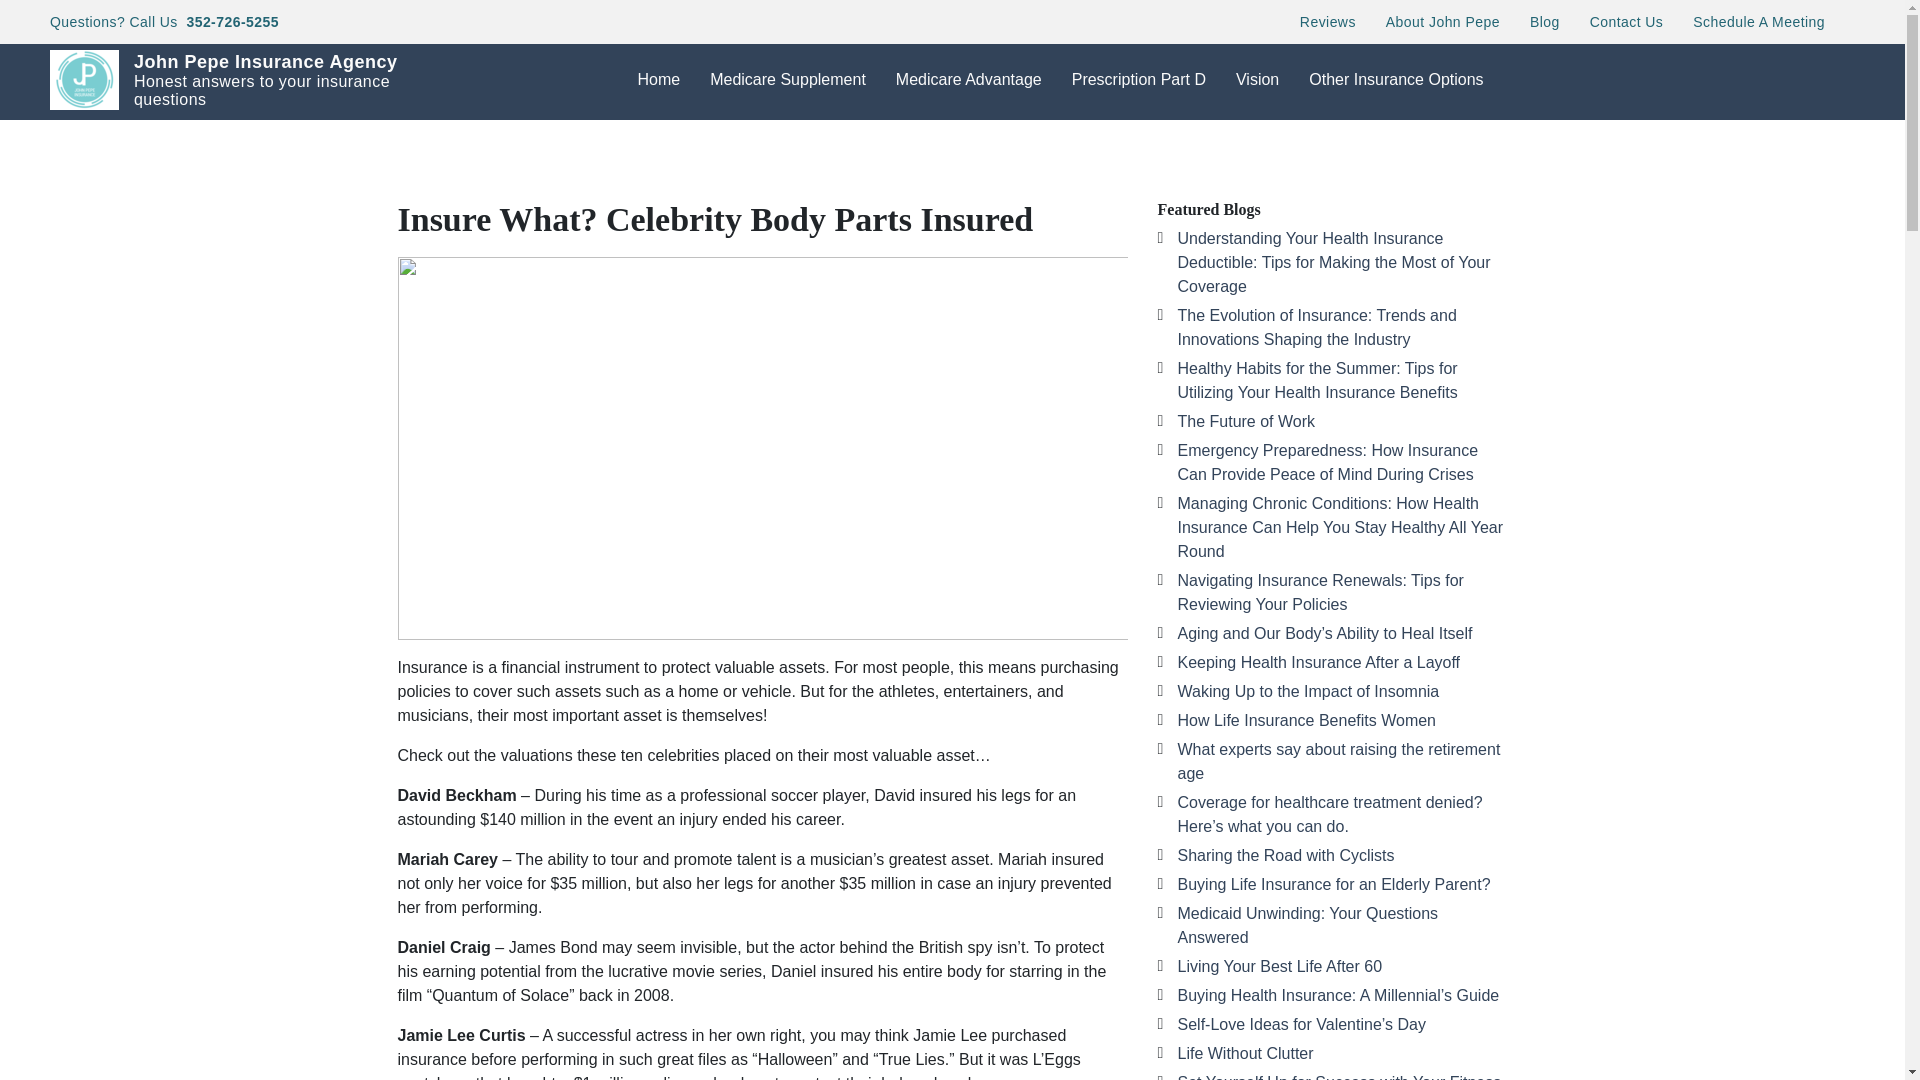 This screenshot has width=1920, height=1080. I want to click on Reviews, so click(1327, 21).